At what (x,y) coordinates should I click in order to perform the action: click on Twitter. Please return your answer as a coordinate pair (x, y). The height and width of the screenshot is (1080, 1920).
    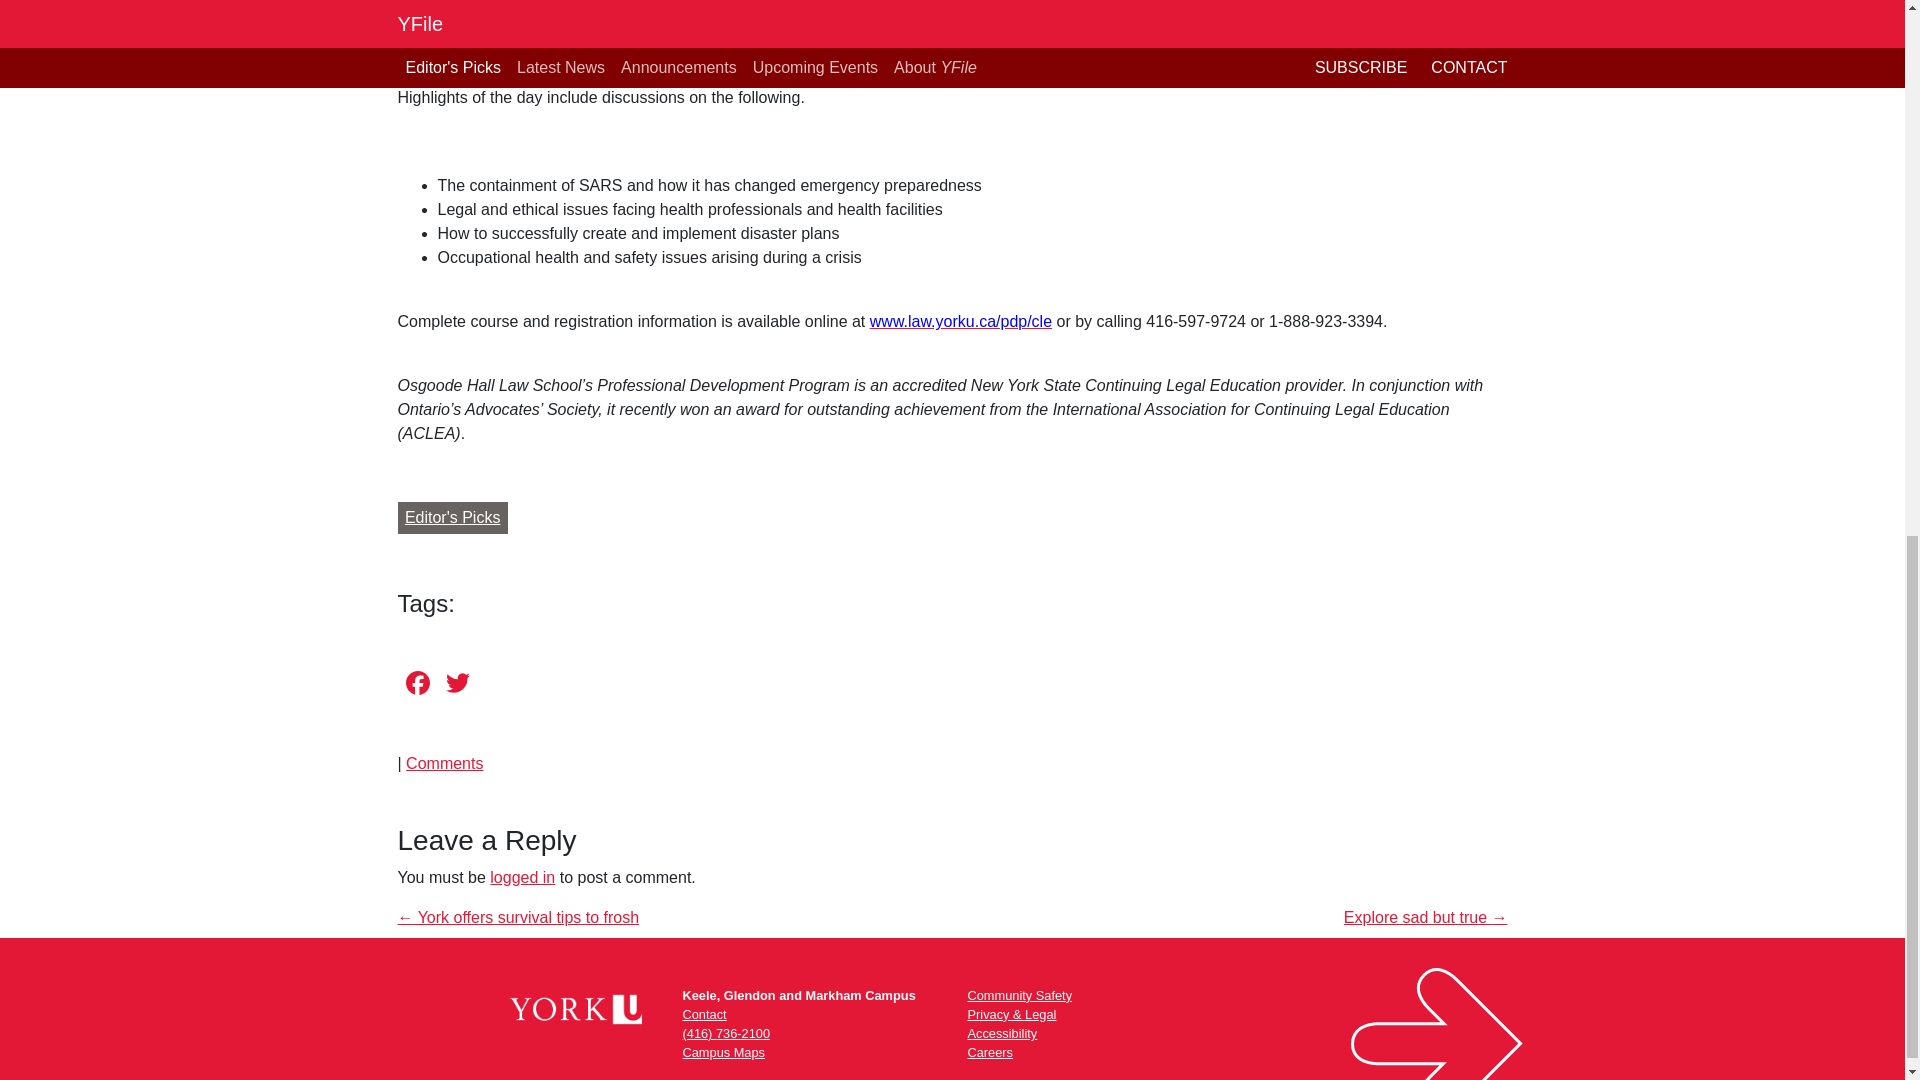
    Looking at the image, I should click on (458, 686).